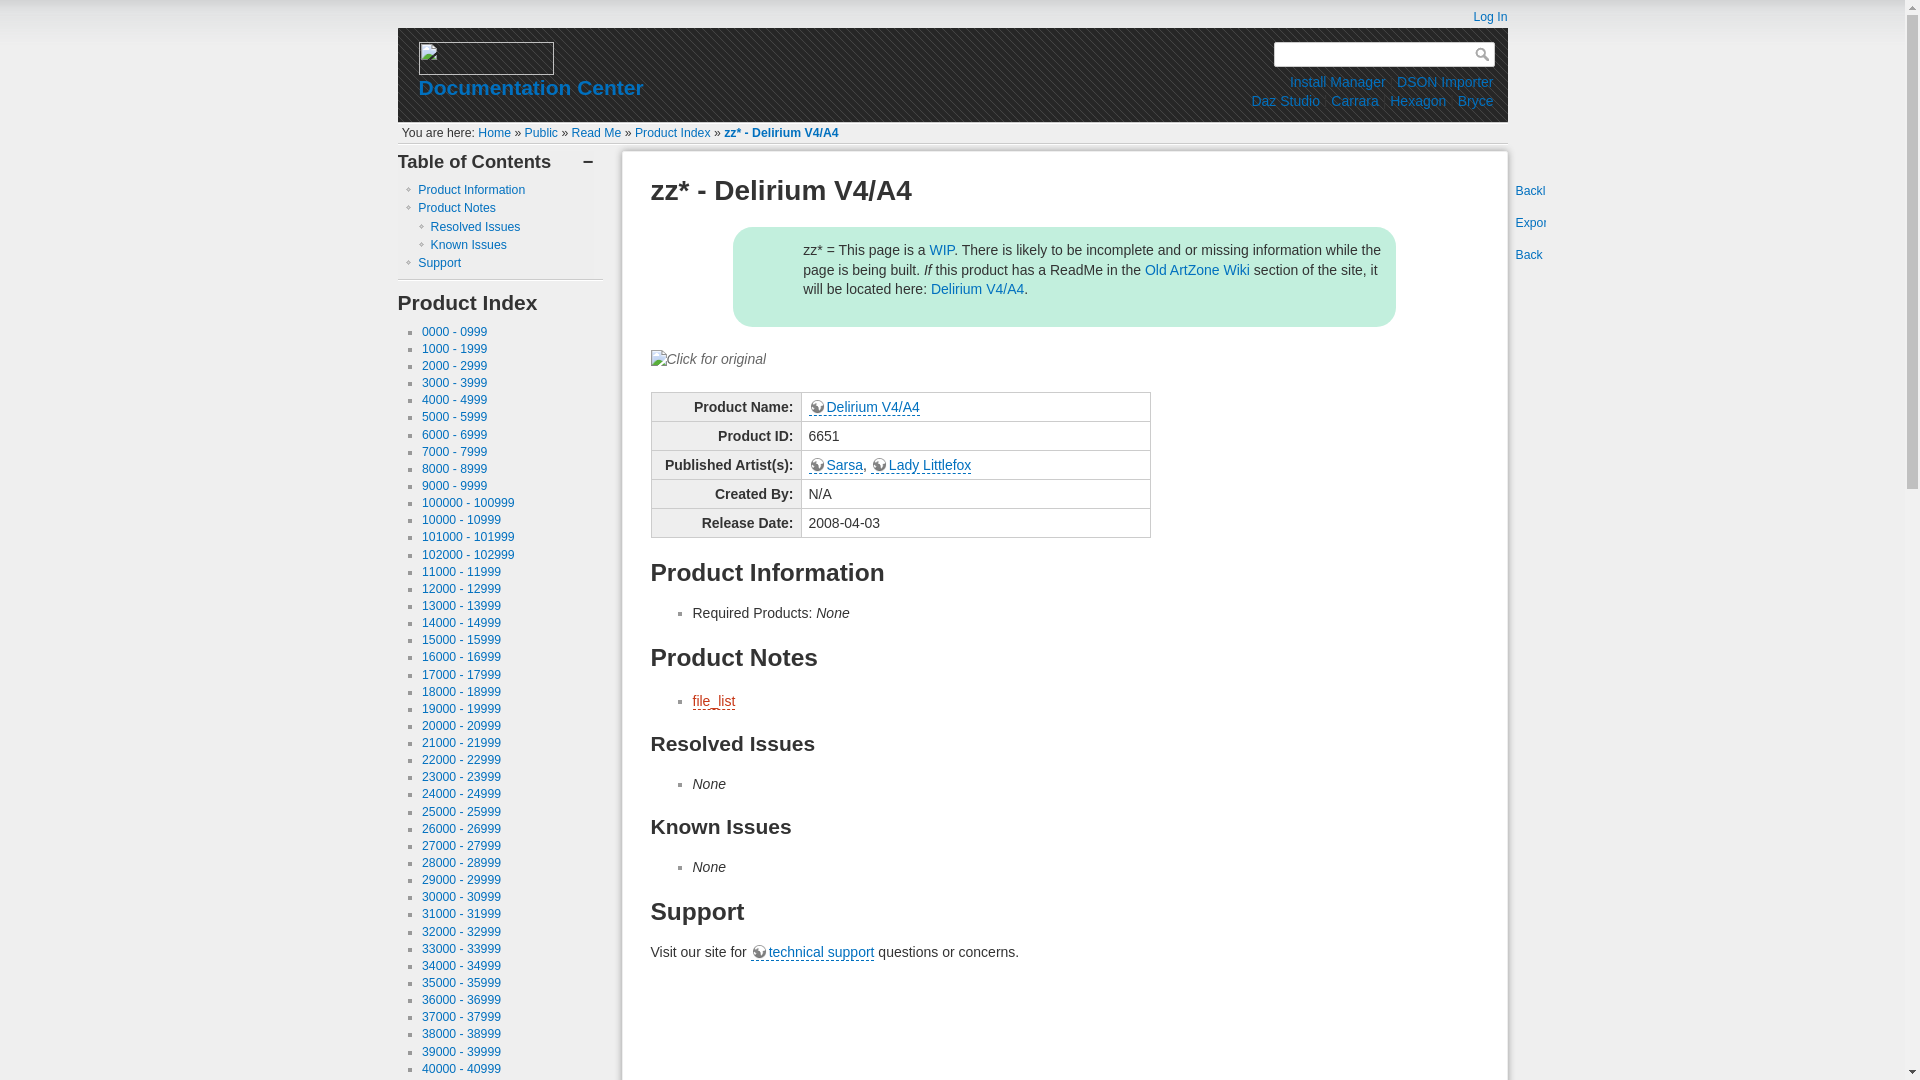 This screenshot has width=1920, height=1080. What do you see at coordinates (454, 452) in the screenshot?
I see `7000 - 7999` at bounding box center [454, 452].